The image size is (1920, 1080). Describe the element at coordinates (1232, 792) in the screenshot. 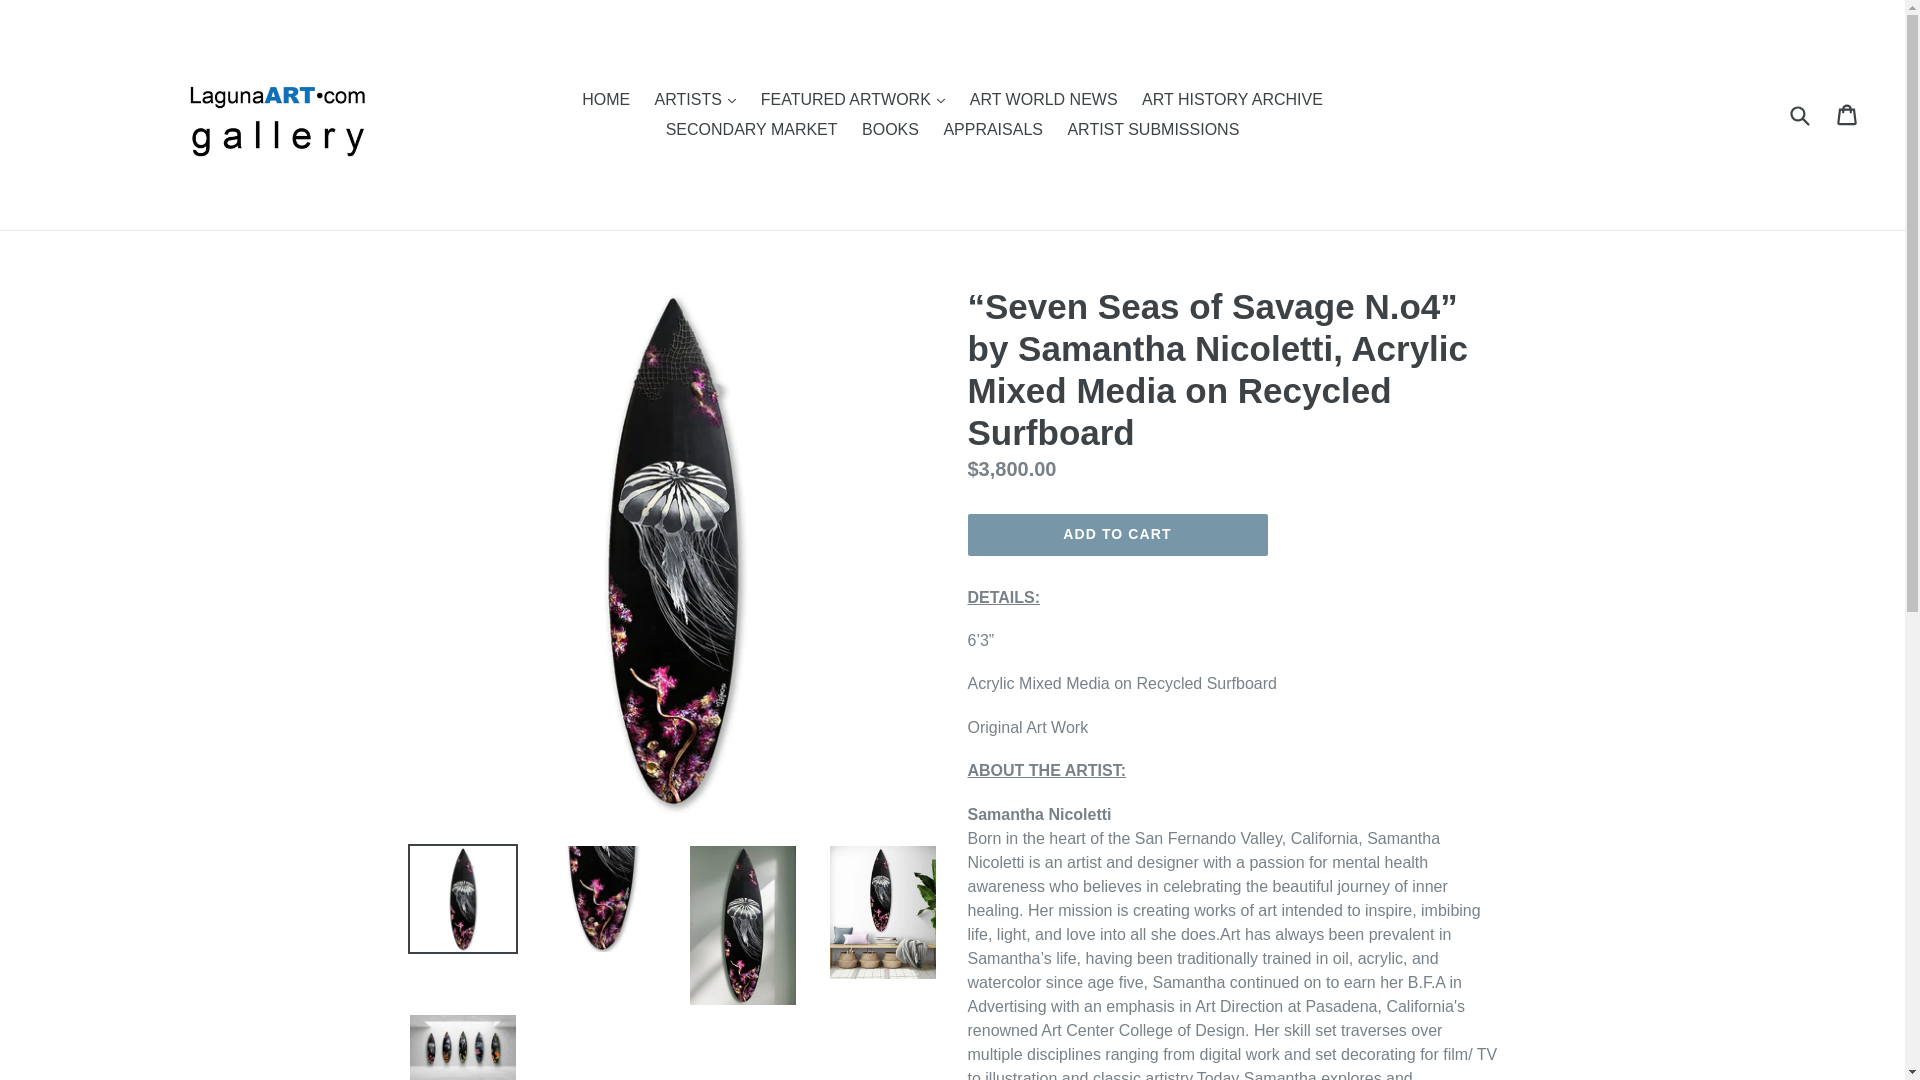

I see `Page 1` at that location.